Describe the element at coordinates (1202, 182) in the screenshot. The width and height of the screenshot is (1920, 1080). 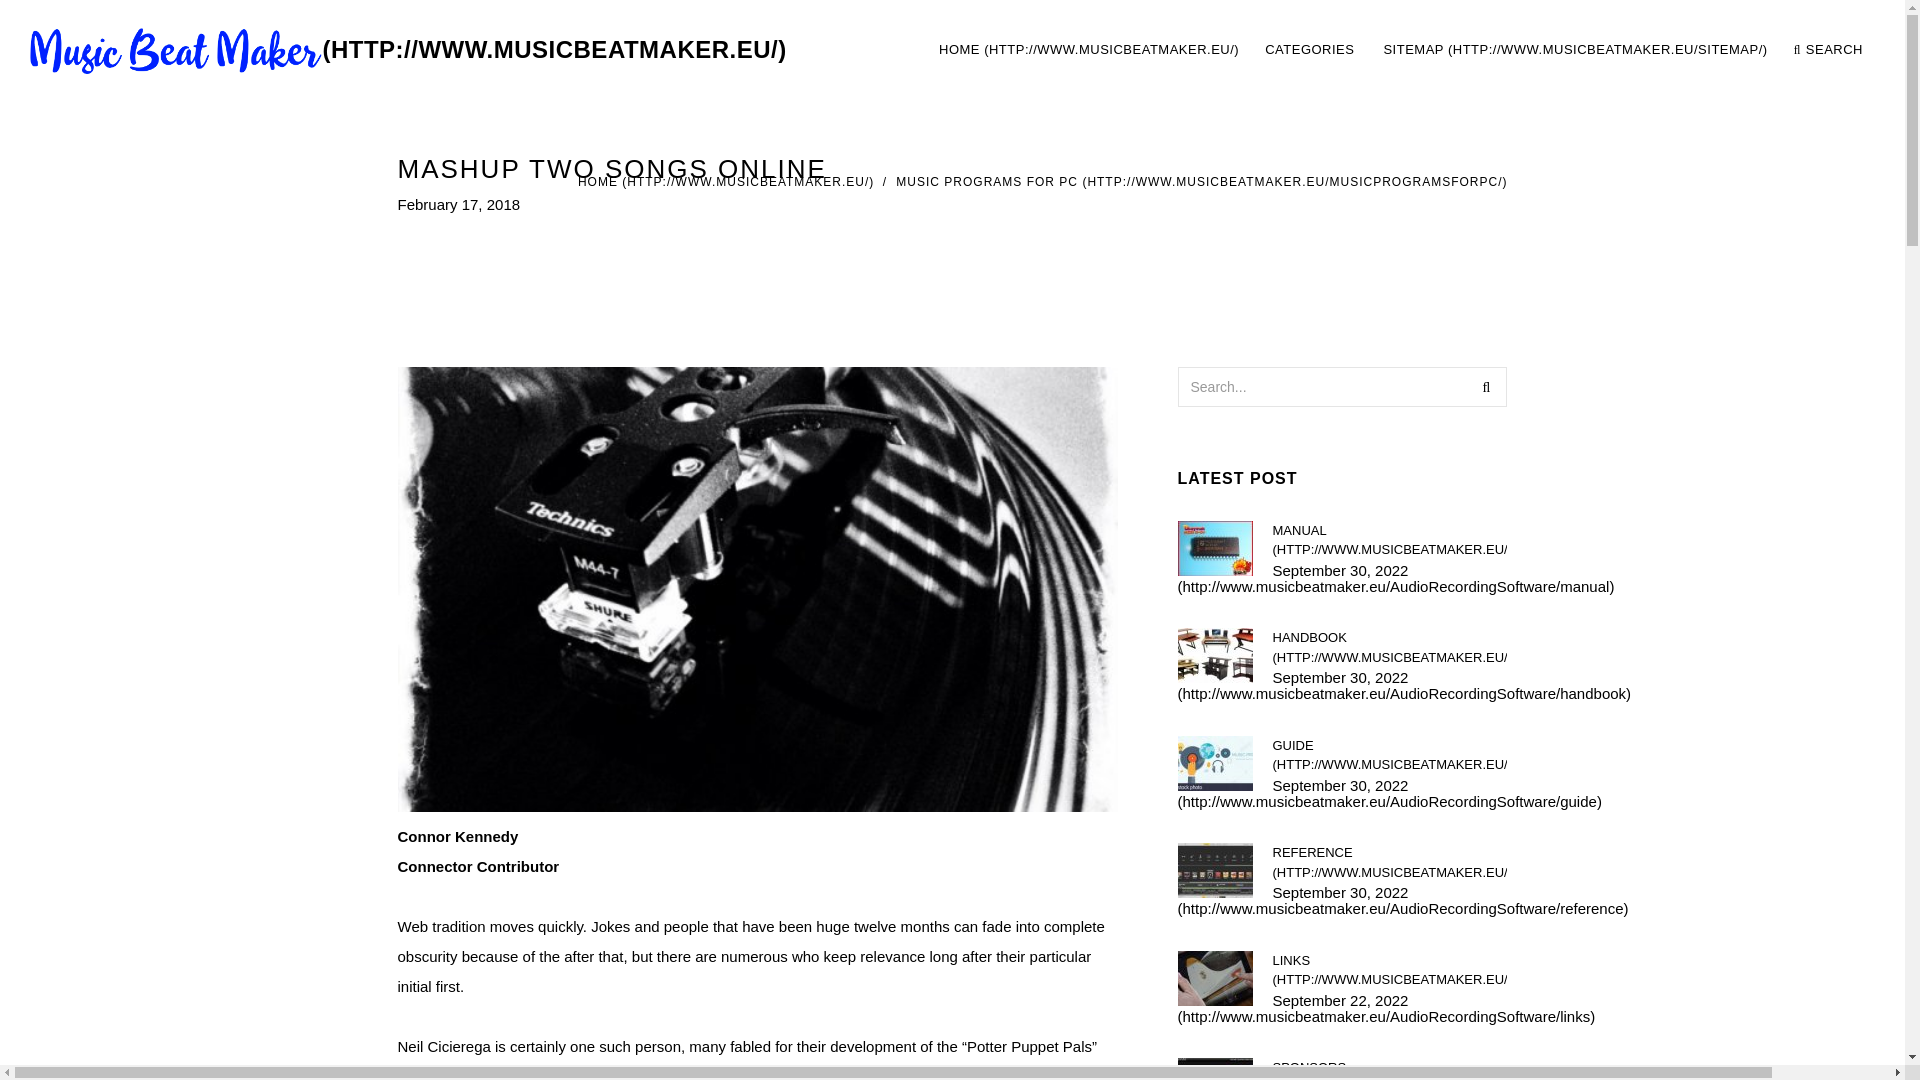
I see `SITEMAP` at that location.